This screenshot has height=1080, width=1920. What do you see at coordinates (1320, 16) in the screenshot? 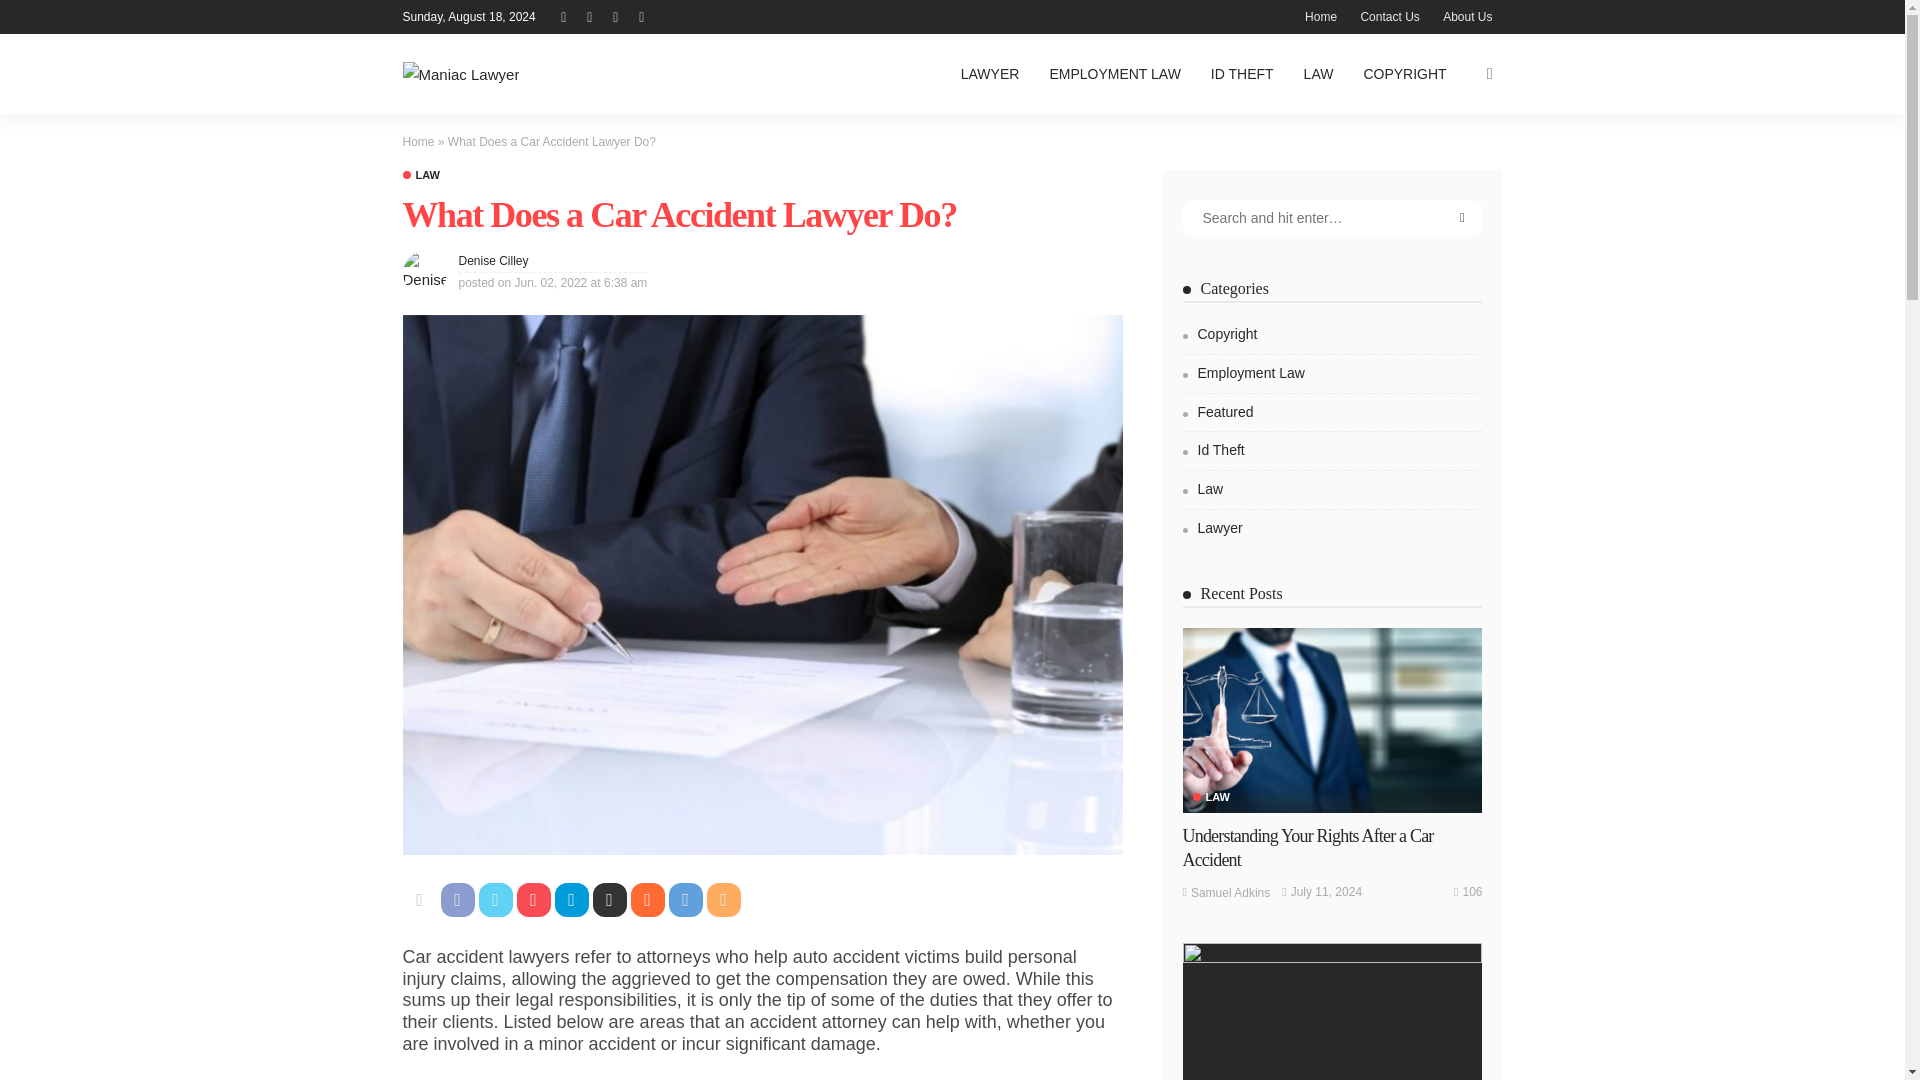
I see `Home` at bounding box center [1320, 16].